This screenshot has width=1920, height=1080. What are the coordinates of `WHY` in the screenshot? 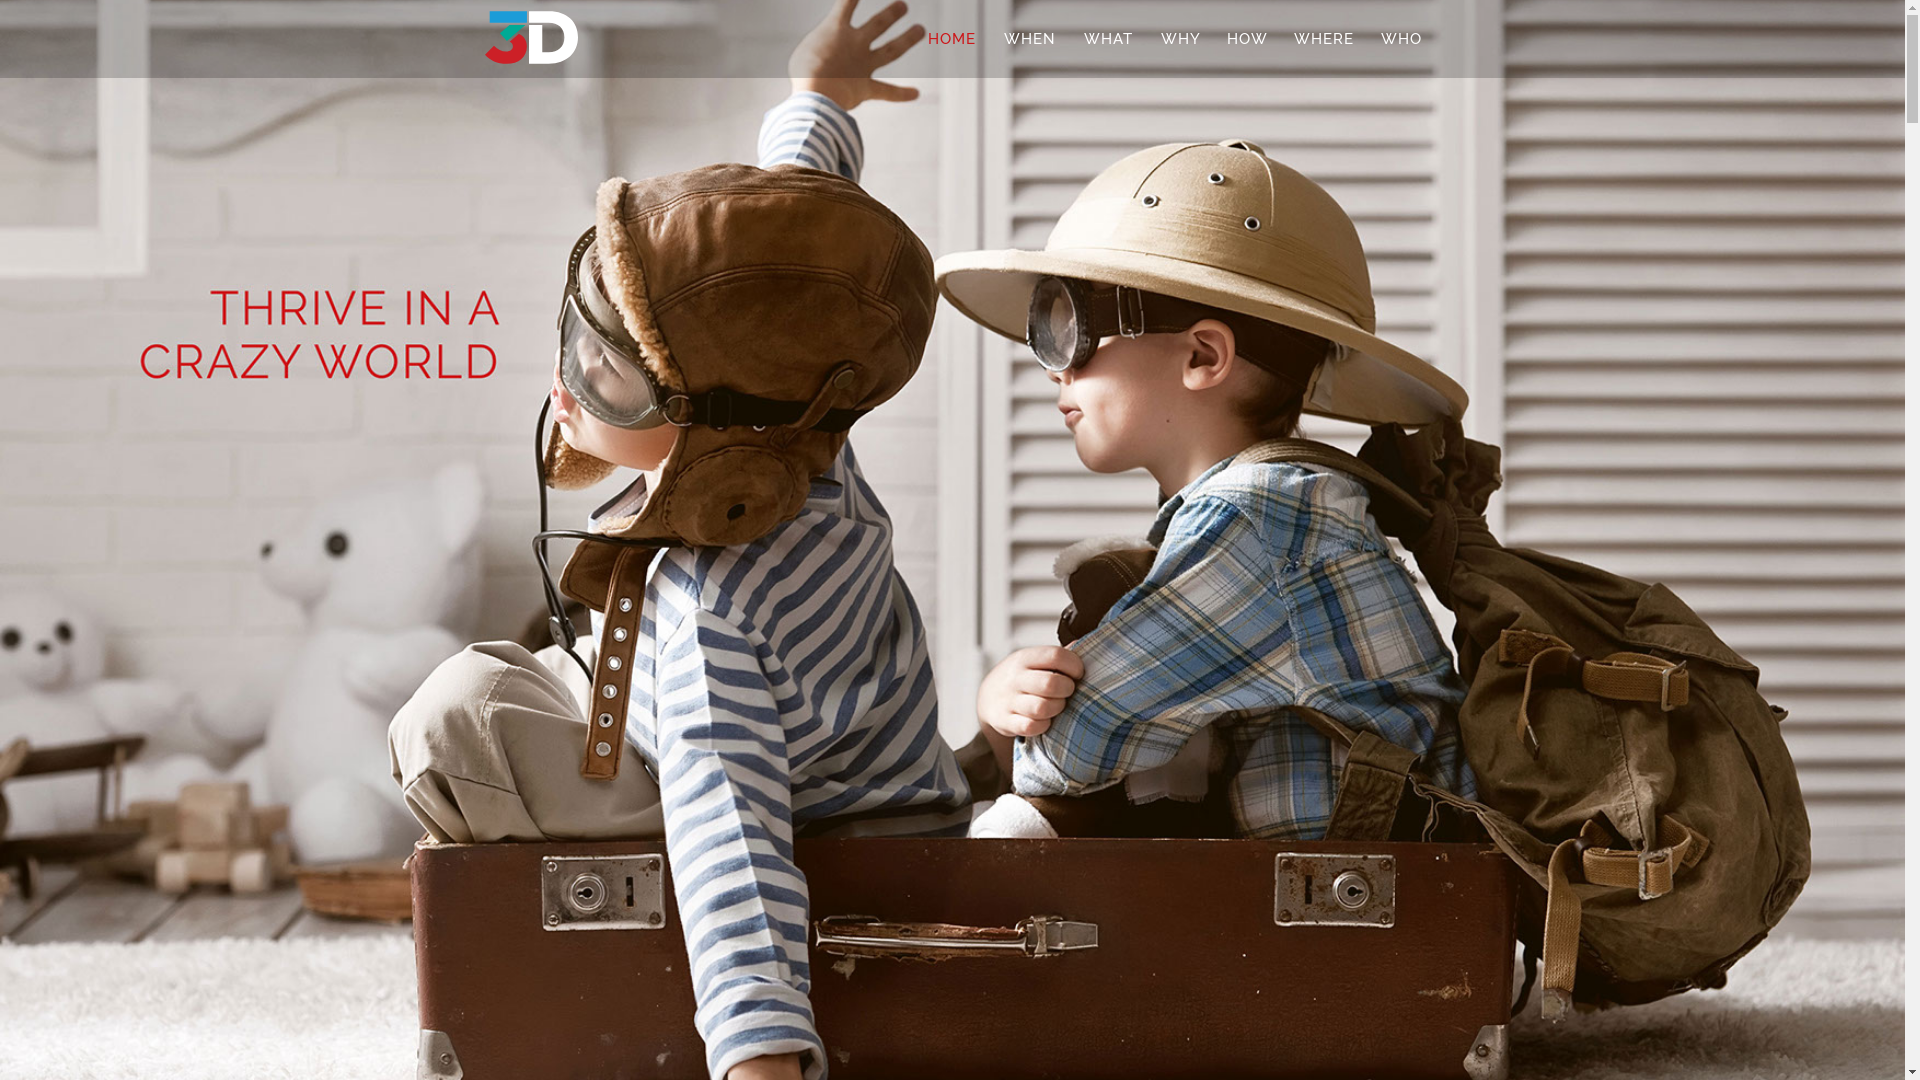 It's located at (1181, 39).